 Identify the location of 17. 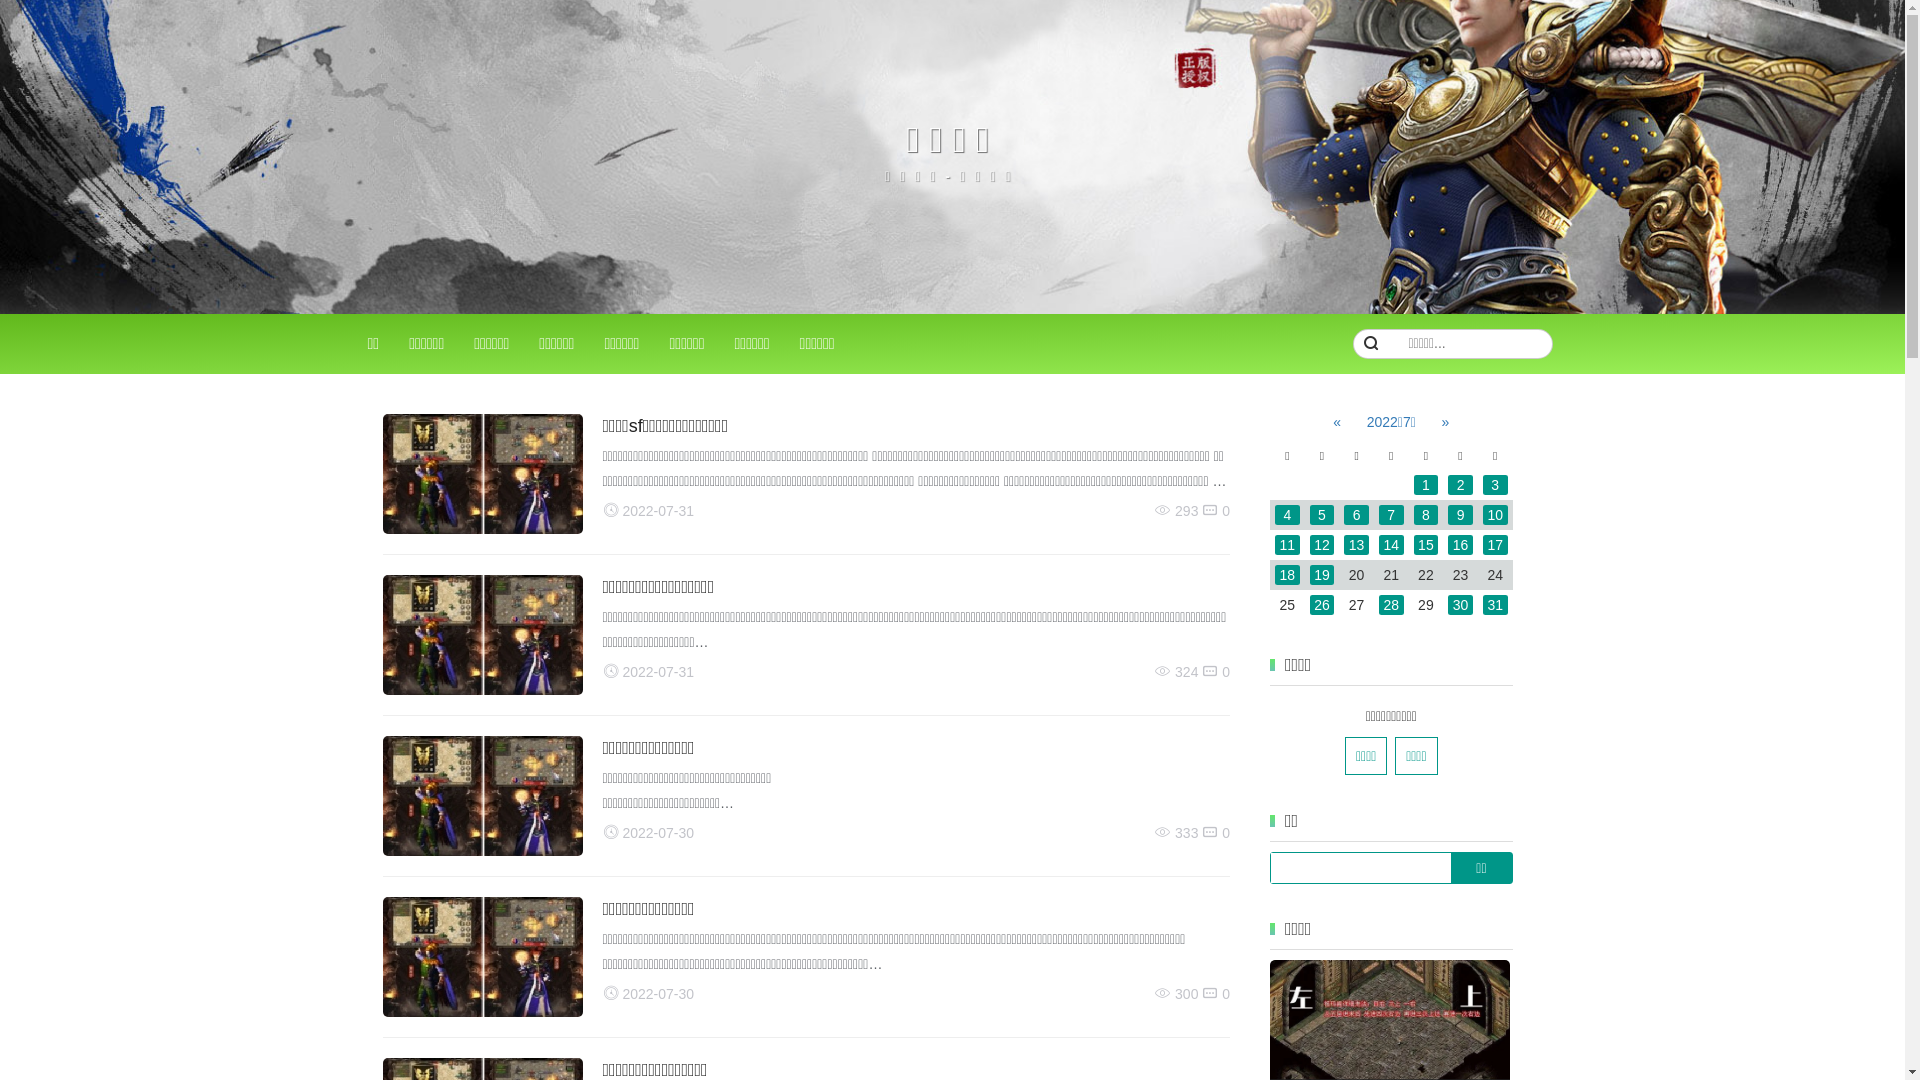
(1496, 545).